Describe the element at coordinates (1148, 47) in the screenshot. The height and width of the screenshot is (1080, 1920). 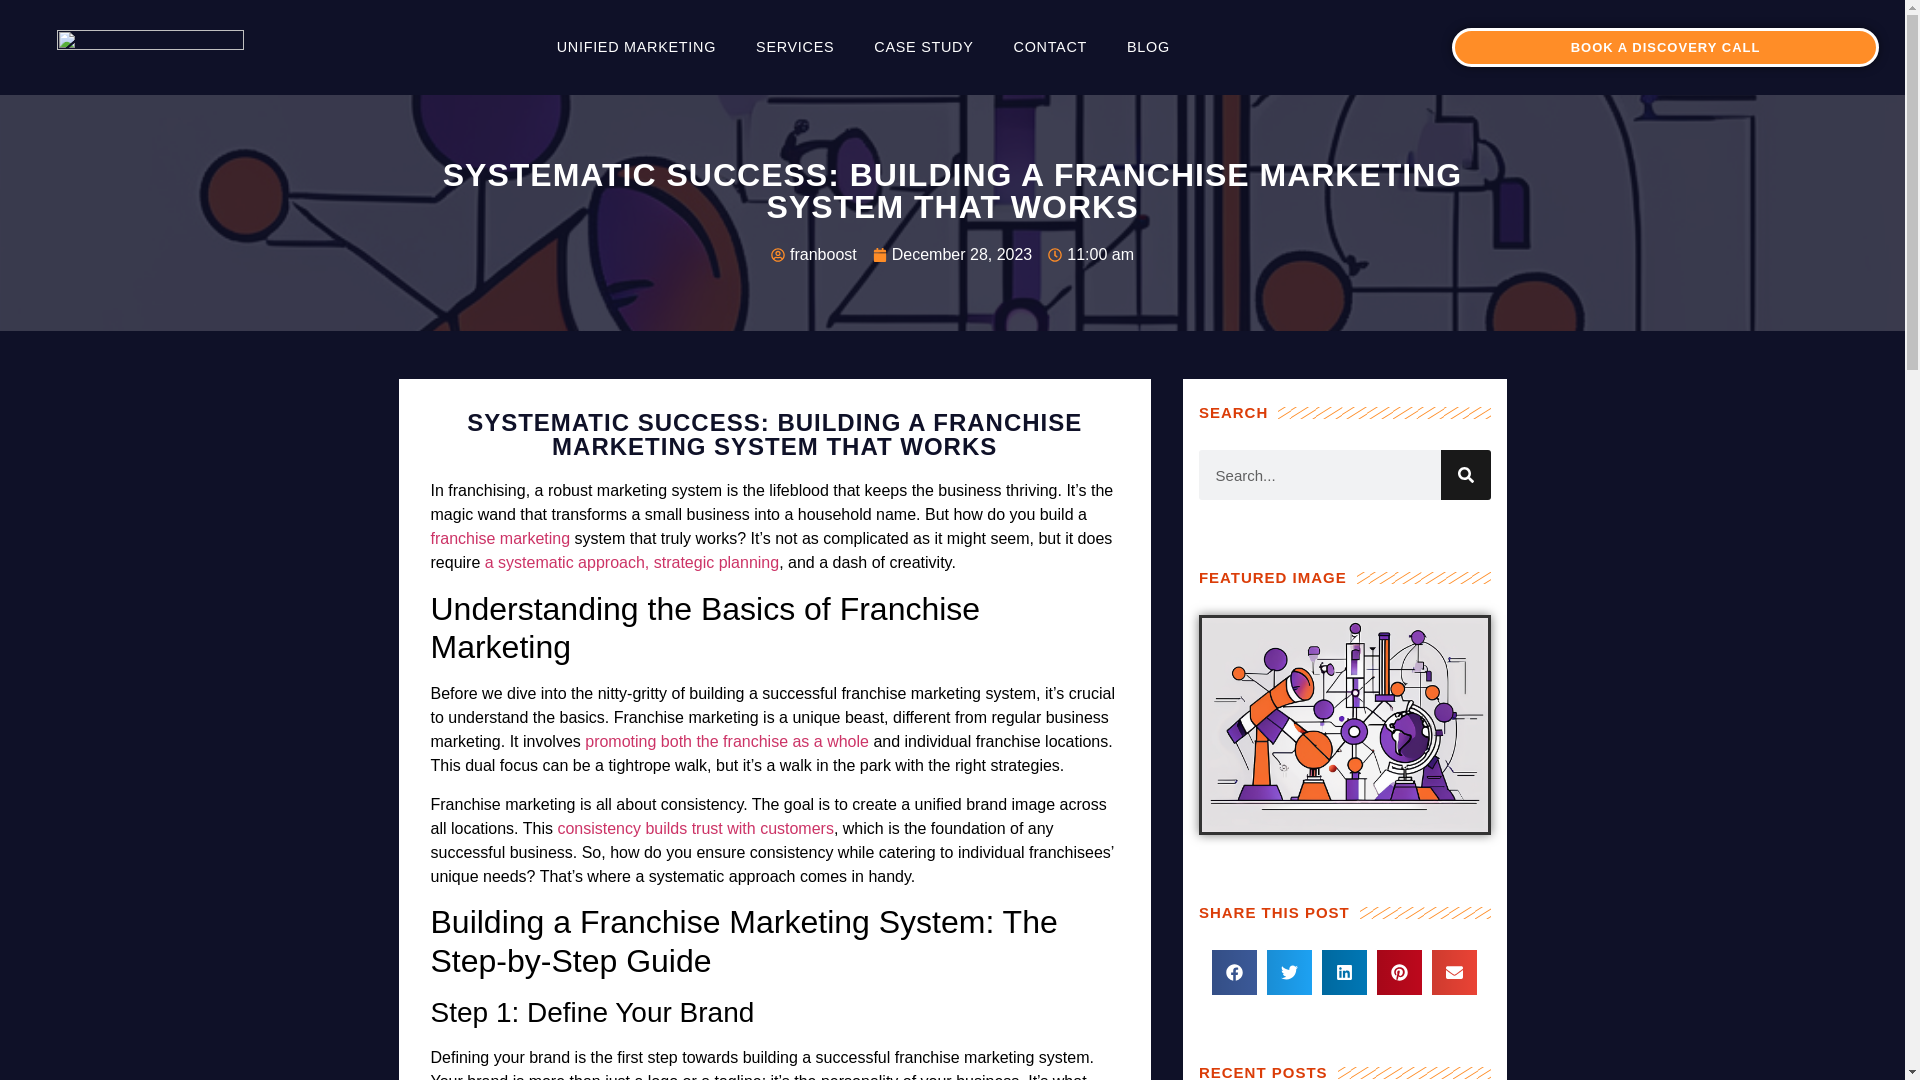
I see `BLOG` at that location.